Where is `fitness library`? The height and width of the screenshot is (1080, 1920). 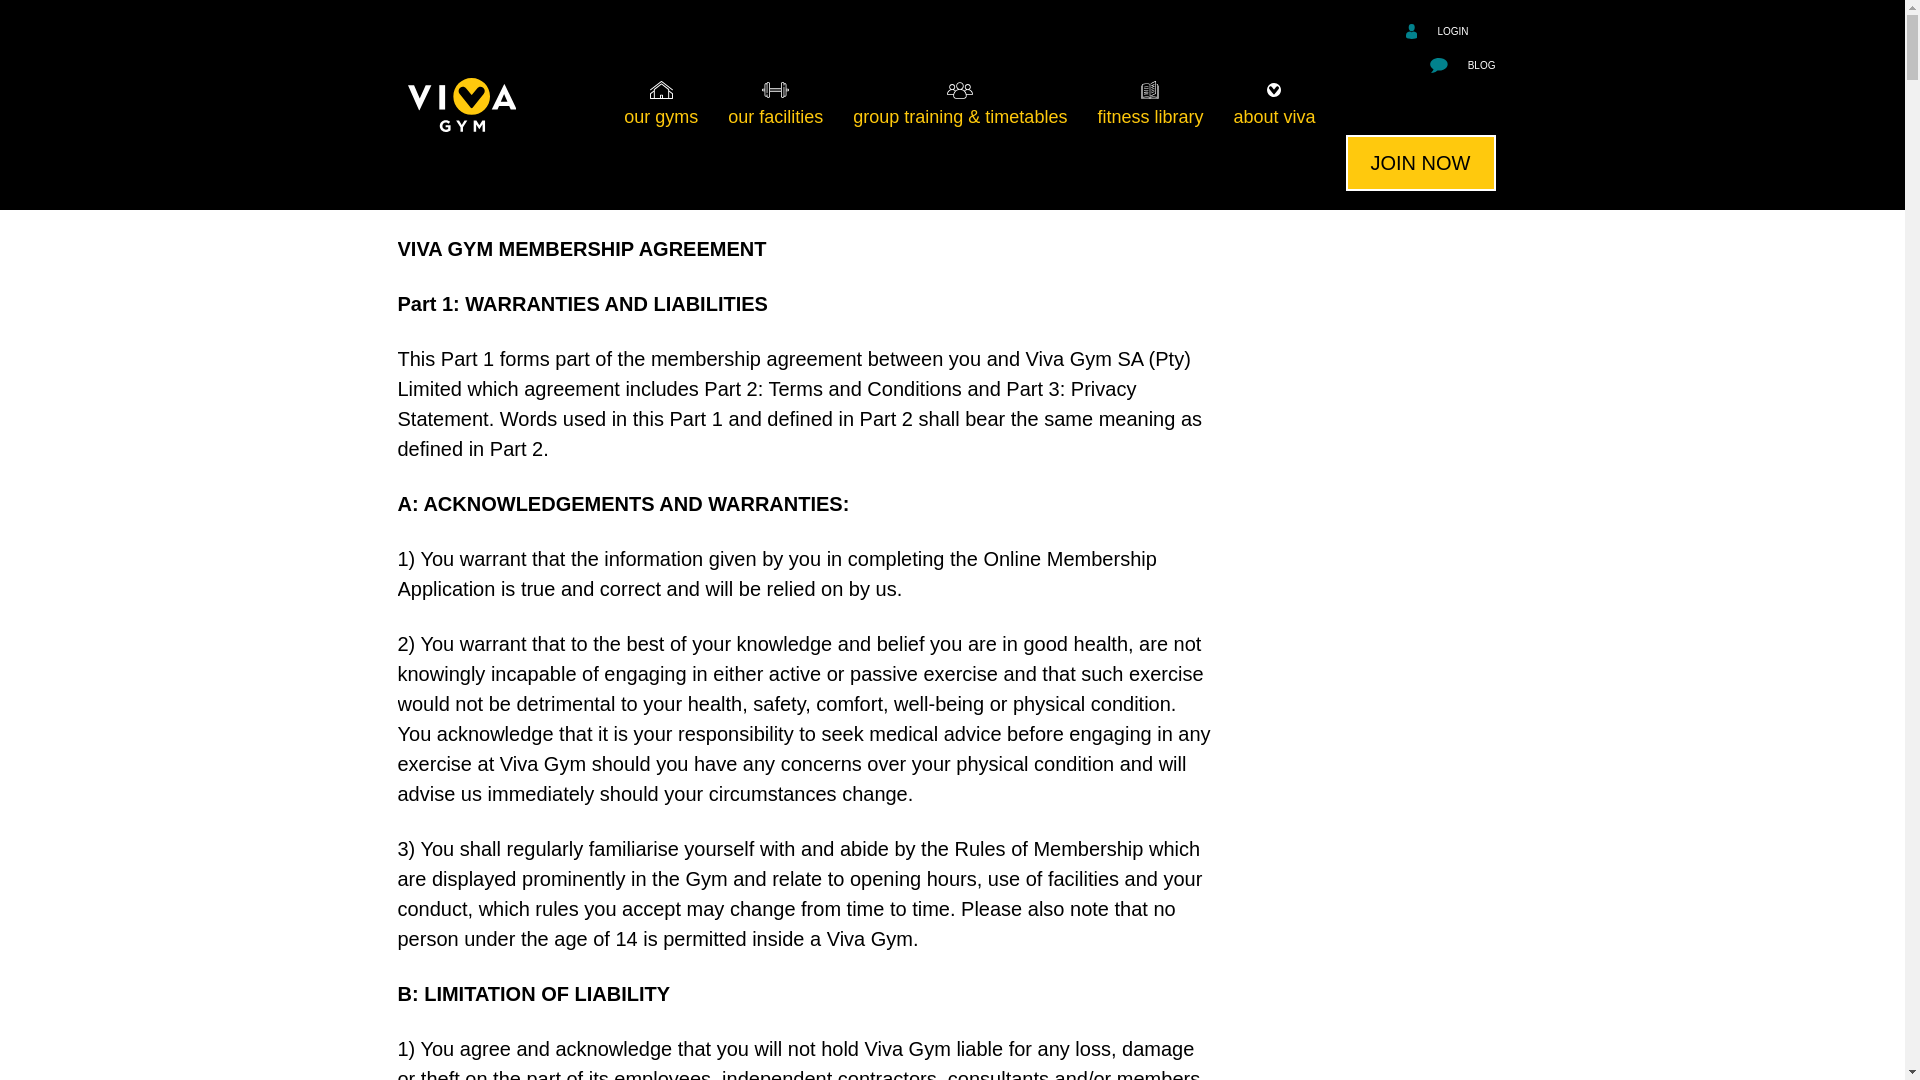
fitness library is located at coordinates (1150, 104).